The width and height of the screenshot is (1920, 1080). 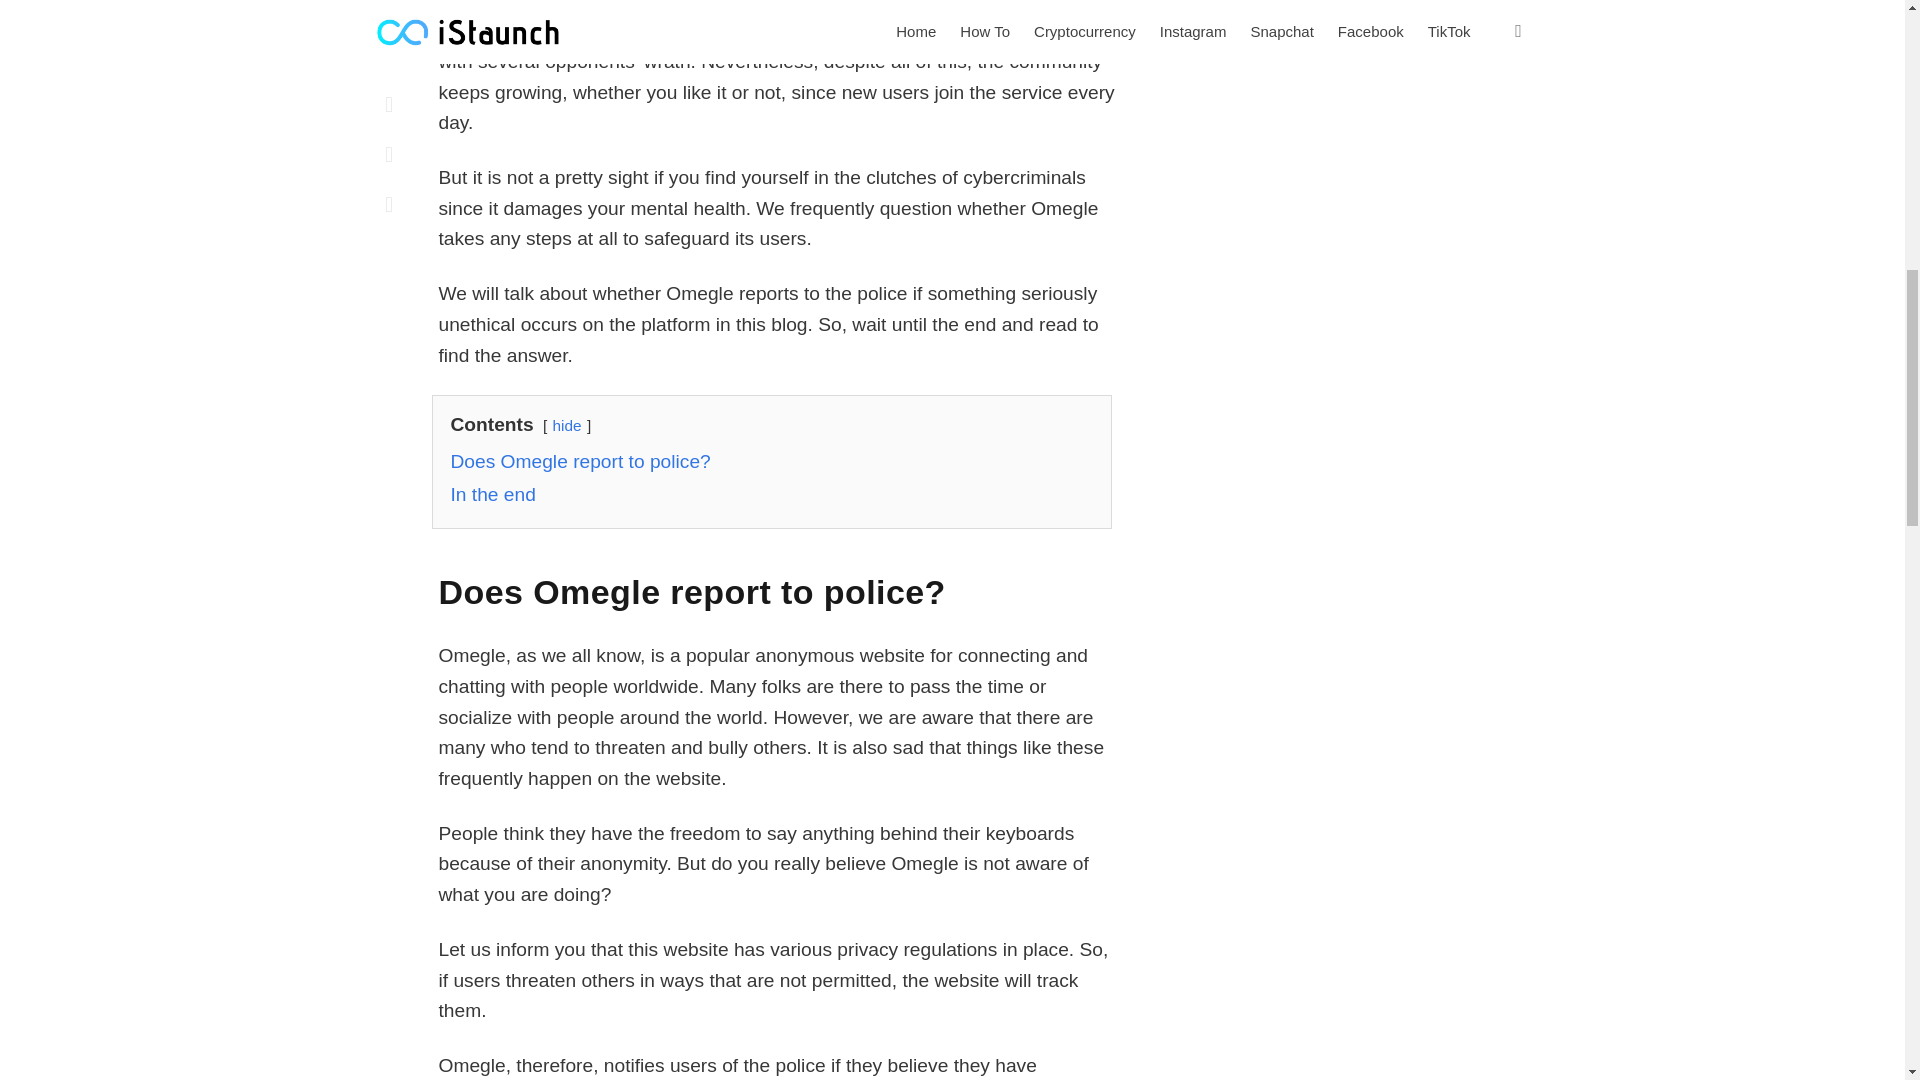 I want to click on In the end, so click(x=492, y=494).